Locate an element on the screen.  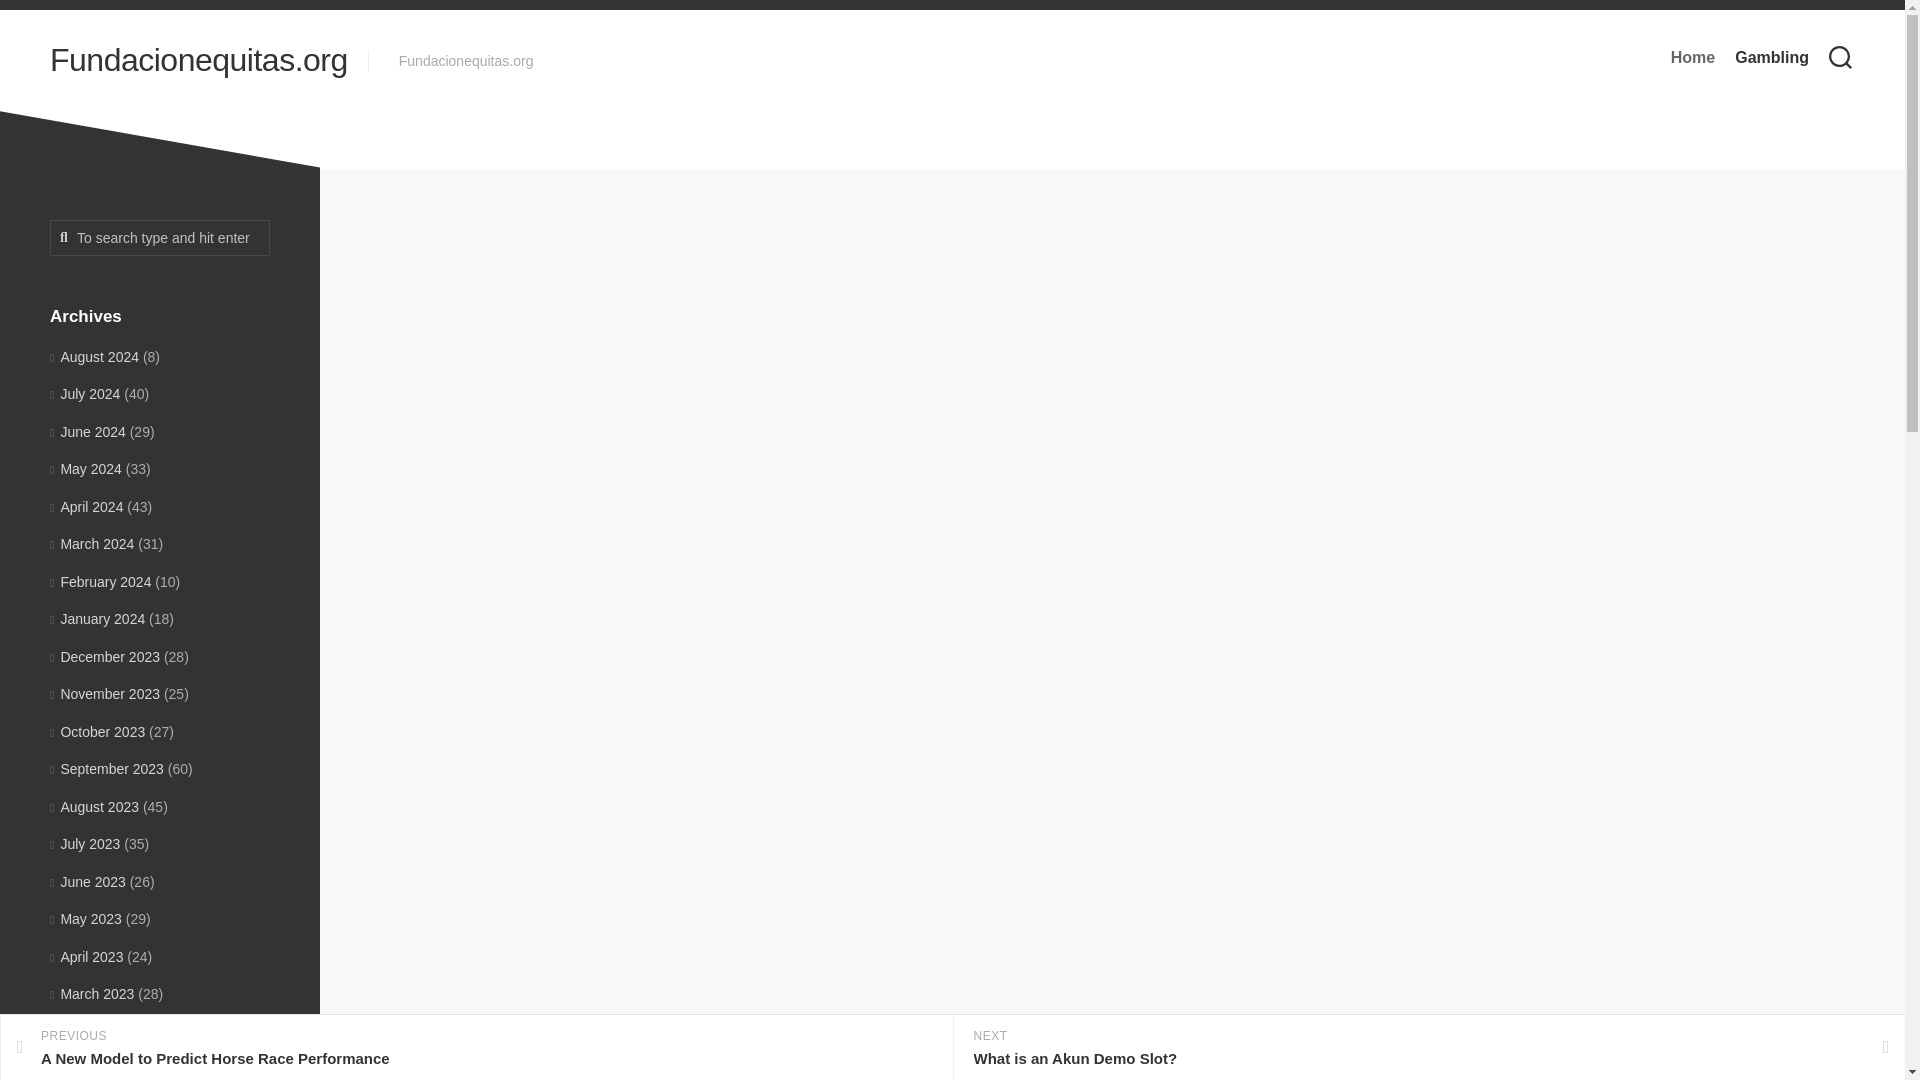
Fundacionequitas.org is located at coordinates (84, 844).